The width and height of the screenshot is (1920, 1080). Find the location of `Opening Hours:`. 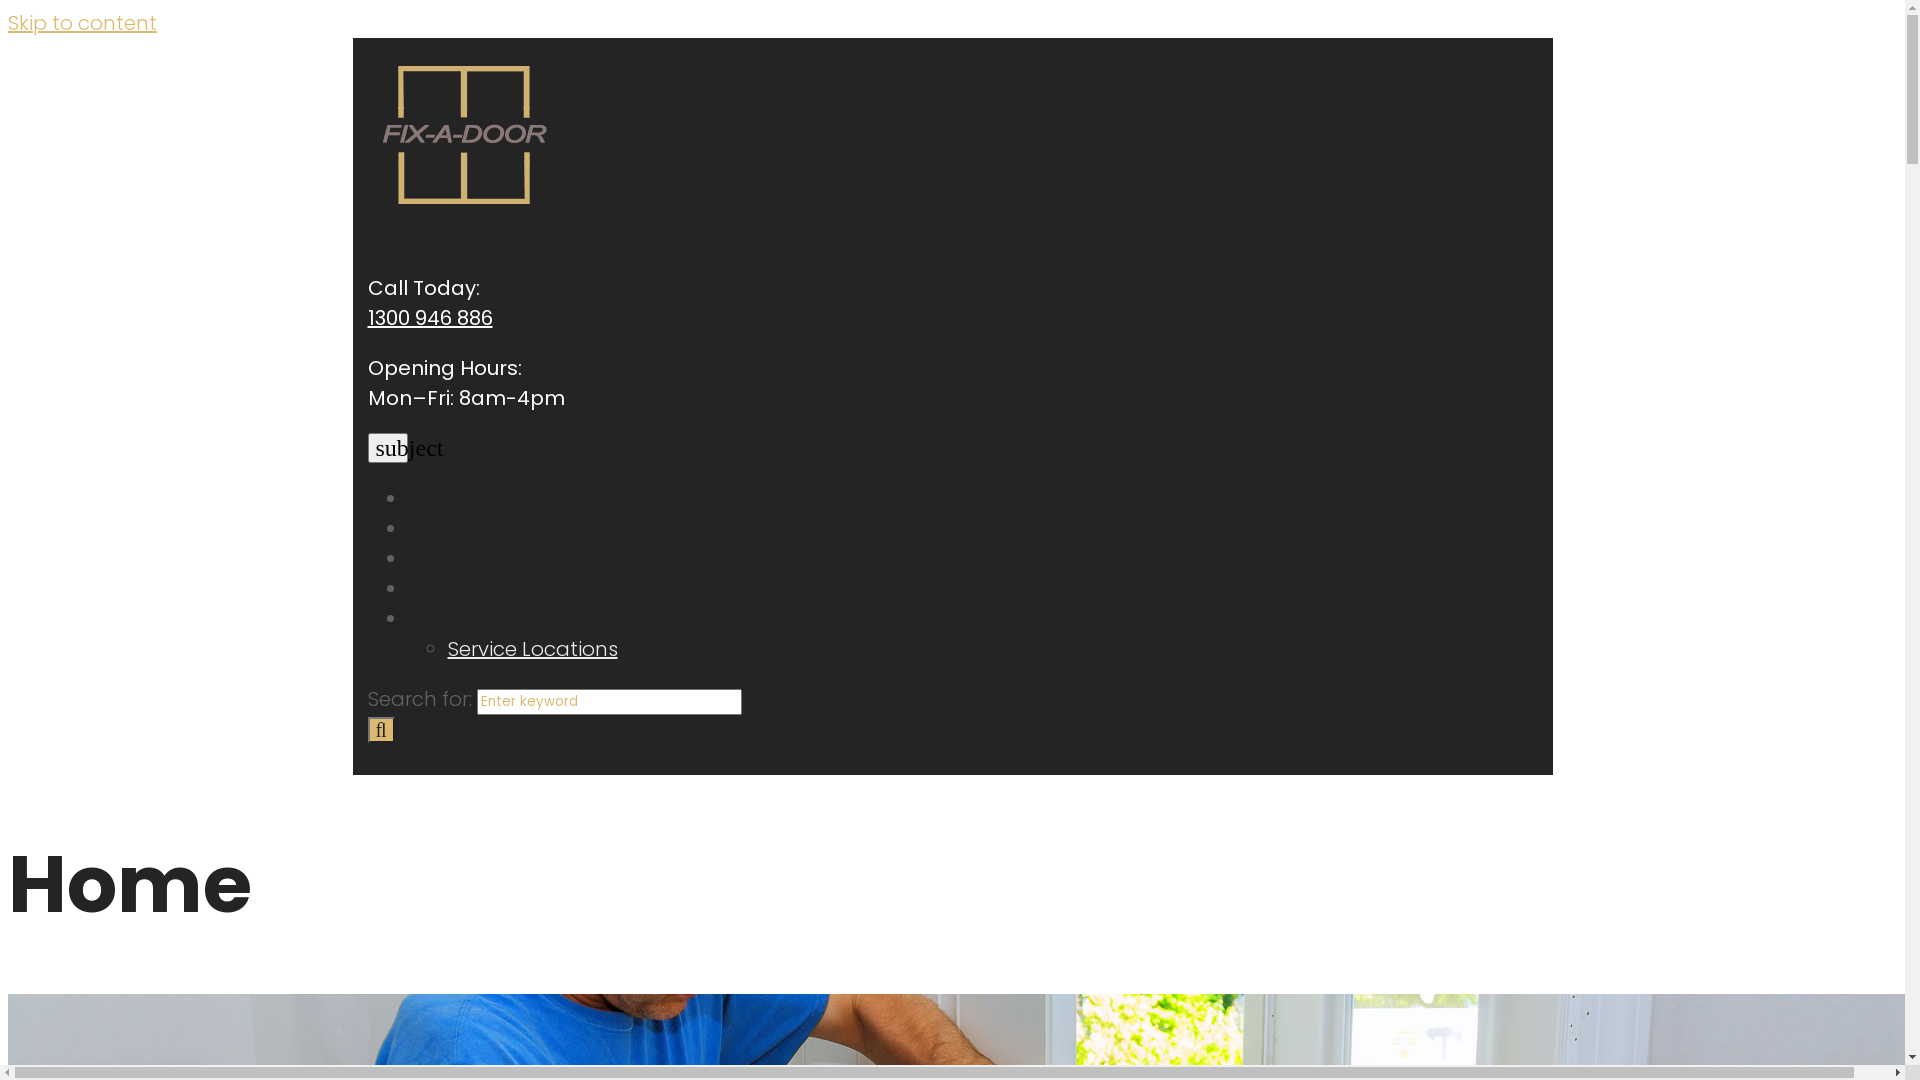

Opening Hours: is located at coordinates (445, 368).